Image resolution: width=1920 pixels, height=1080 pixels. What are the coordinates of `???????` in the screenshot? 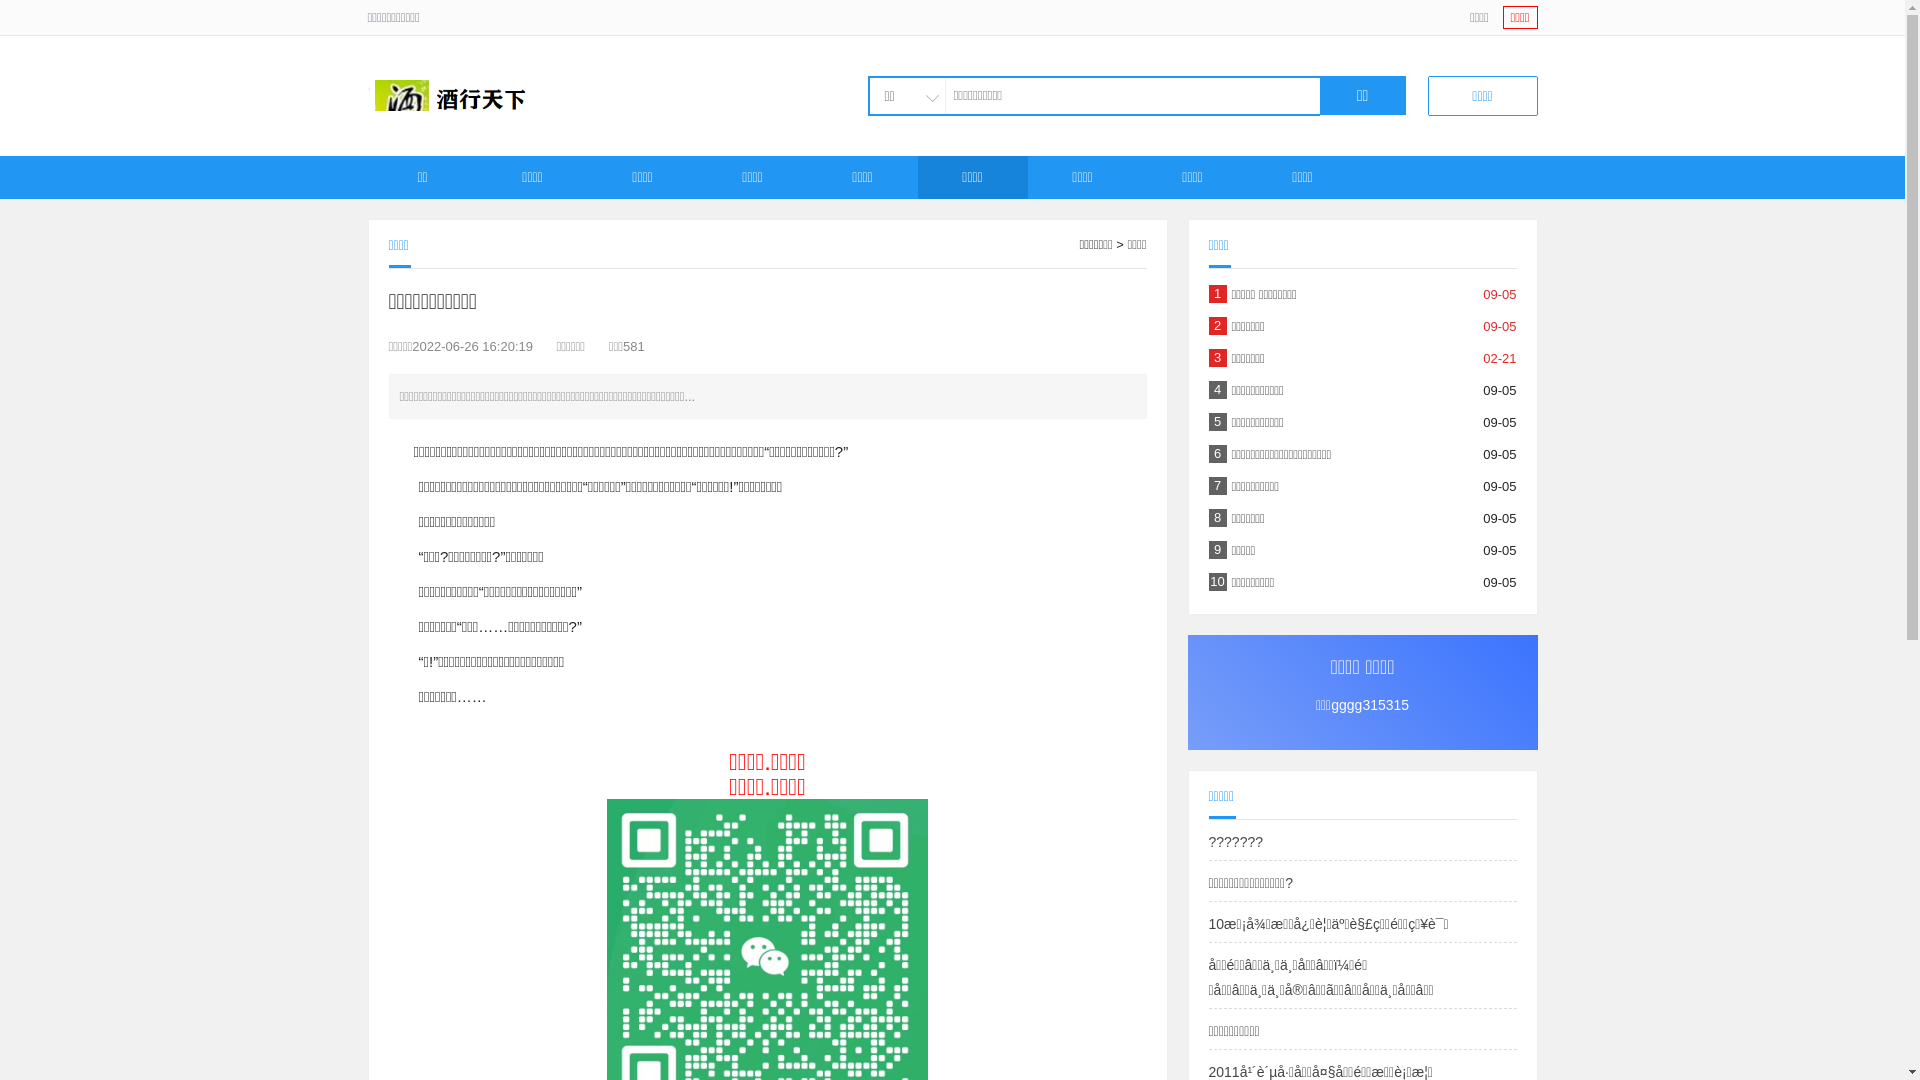 It's located at (1236, 842).